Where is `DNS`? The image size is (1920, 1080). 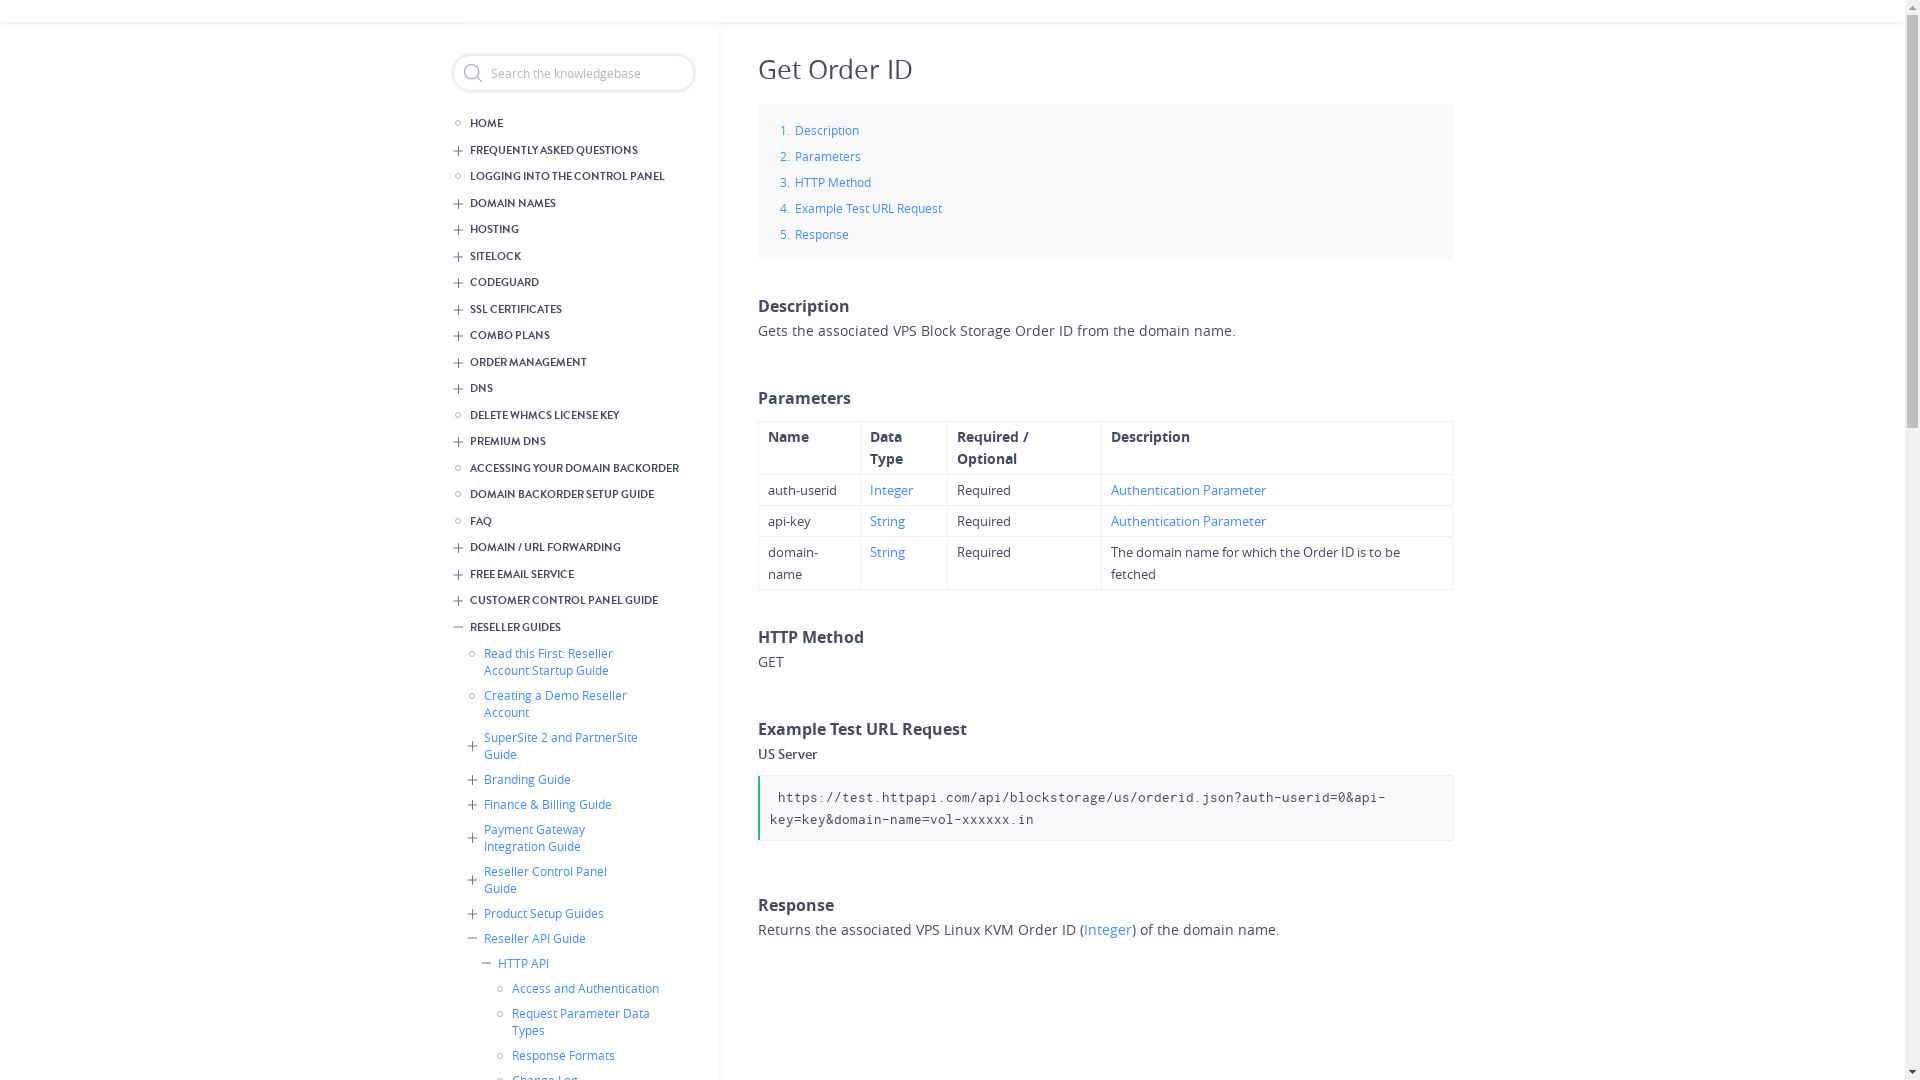
DNS is located at coordinates (572, 390).